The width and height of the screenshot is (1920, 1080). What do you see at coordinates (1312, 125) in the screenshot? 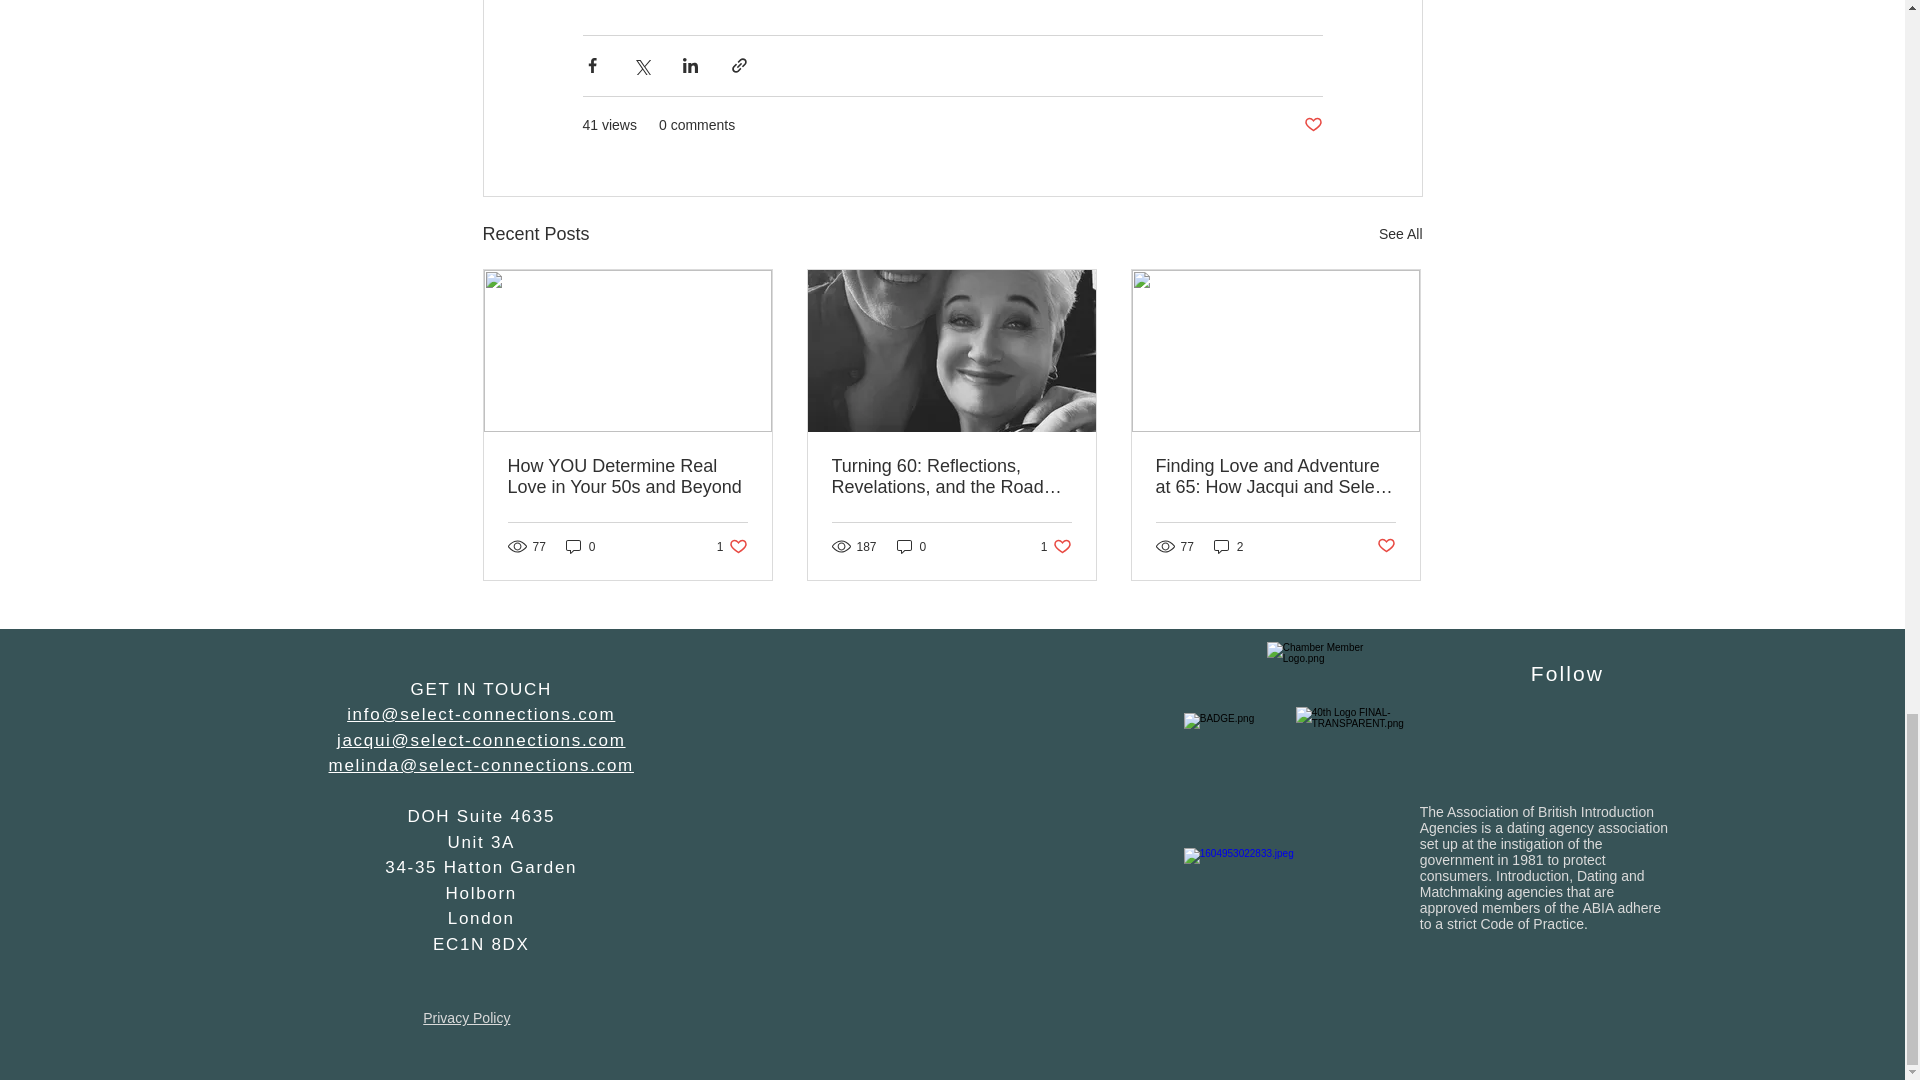
I see `0` at bounding box center [1312, 125].